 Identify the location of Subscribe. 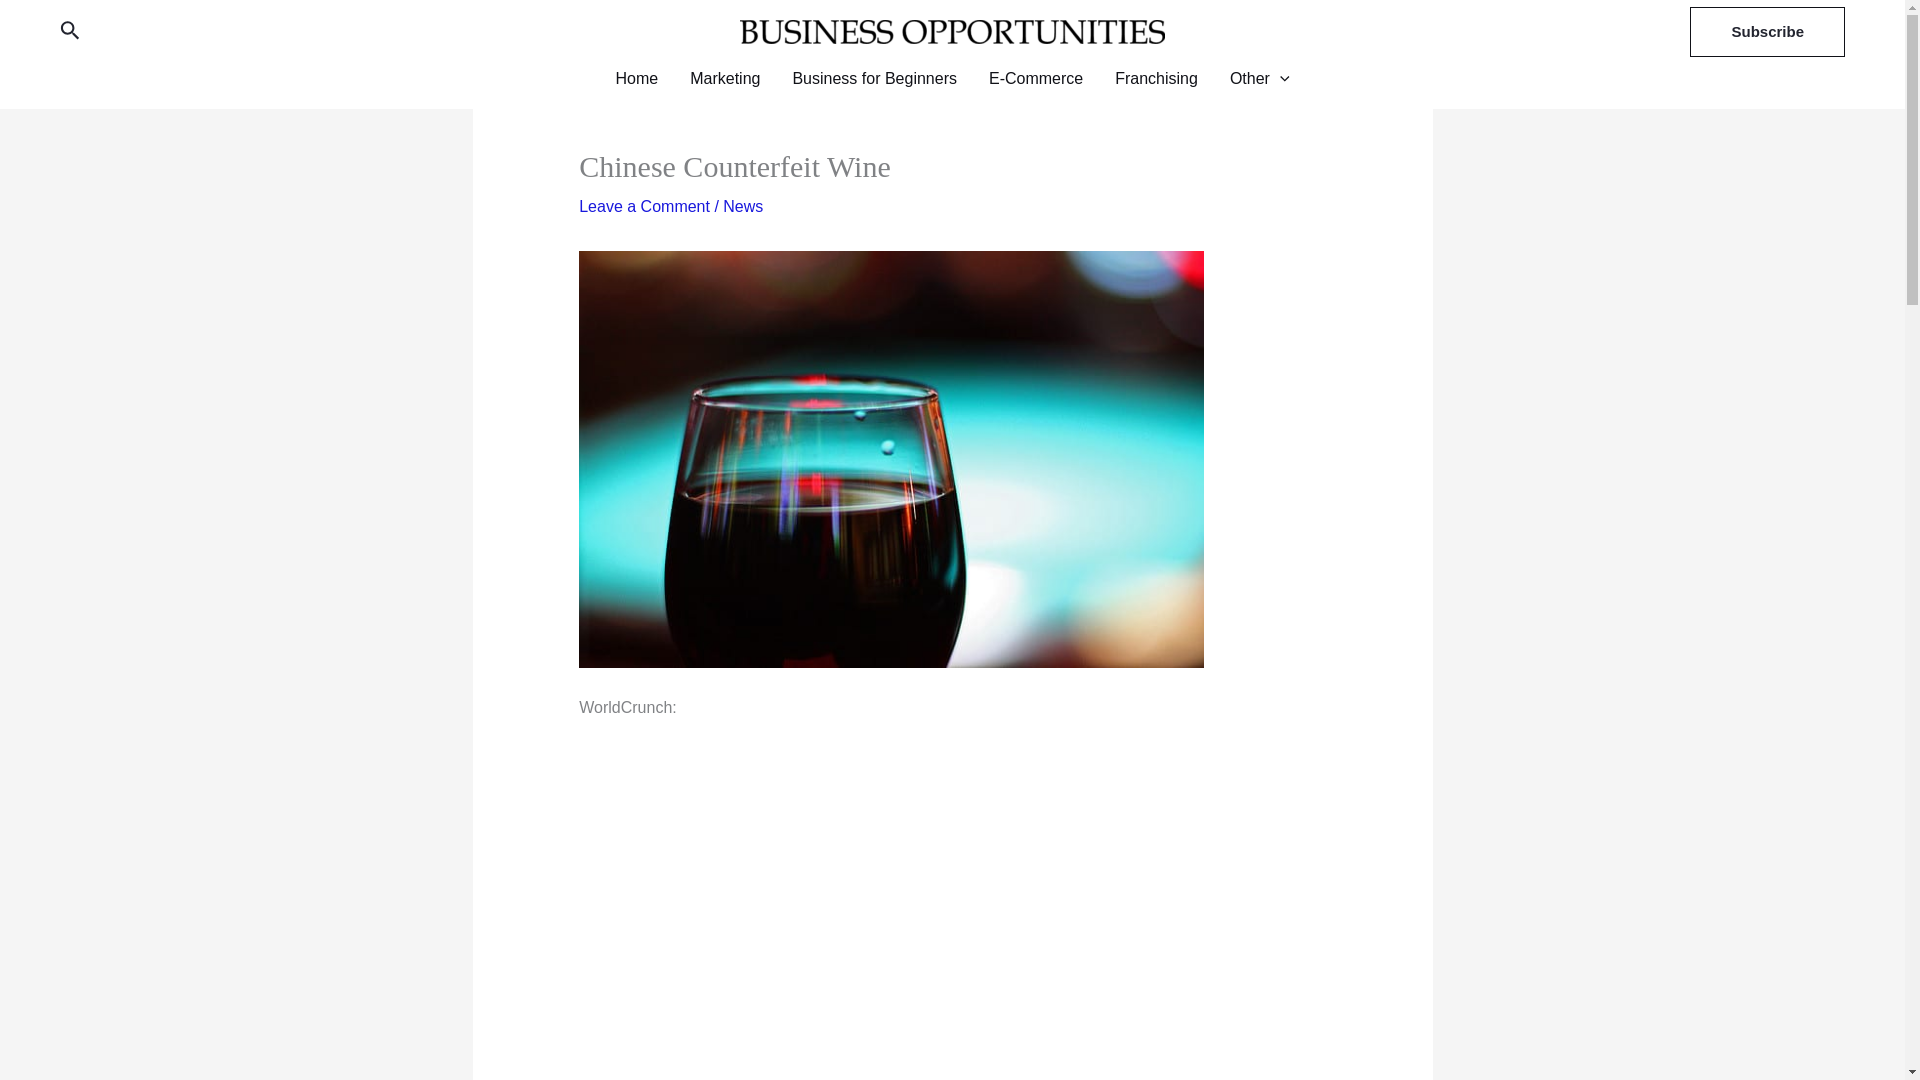
(1767, 32).